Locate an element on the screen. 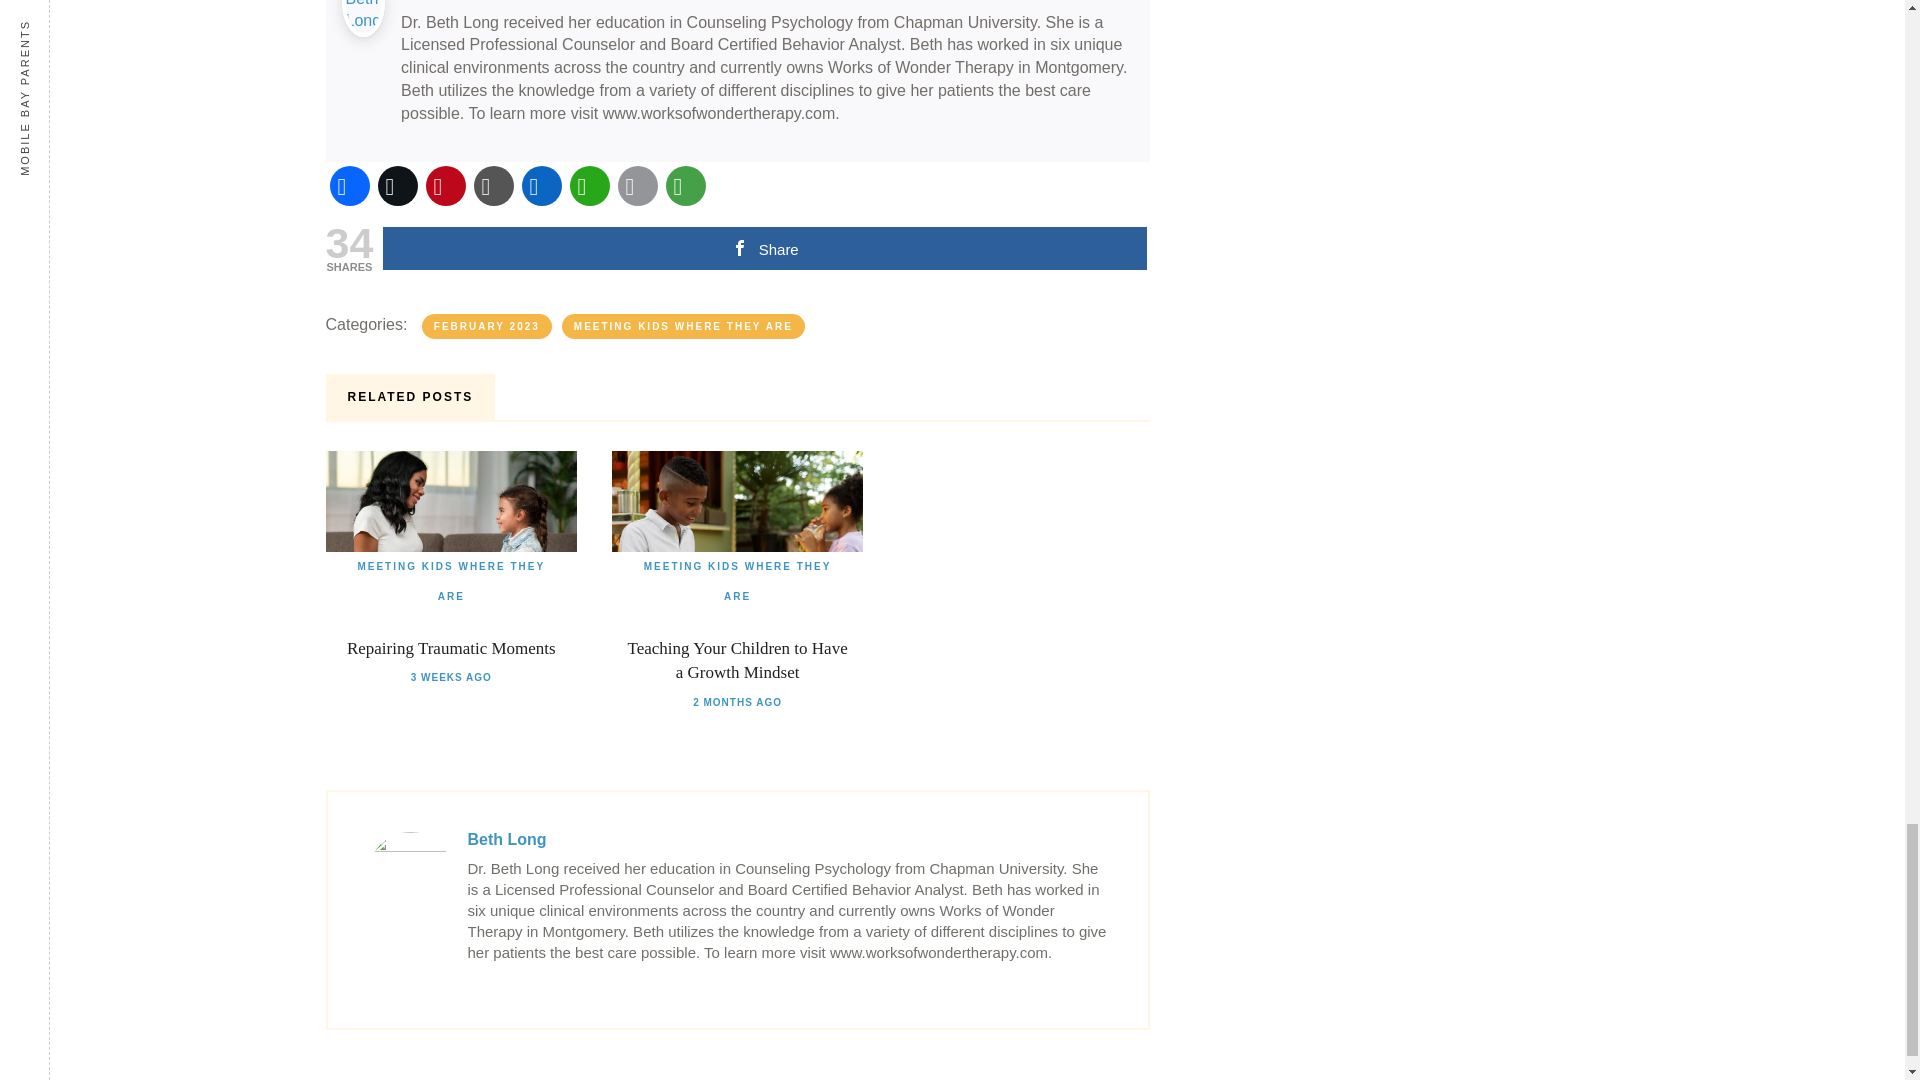 Image resolution: width=1920 pixels, height=1080 pixels. Posts by Beth Long is located at coordinates (508, 838).